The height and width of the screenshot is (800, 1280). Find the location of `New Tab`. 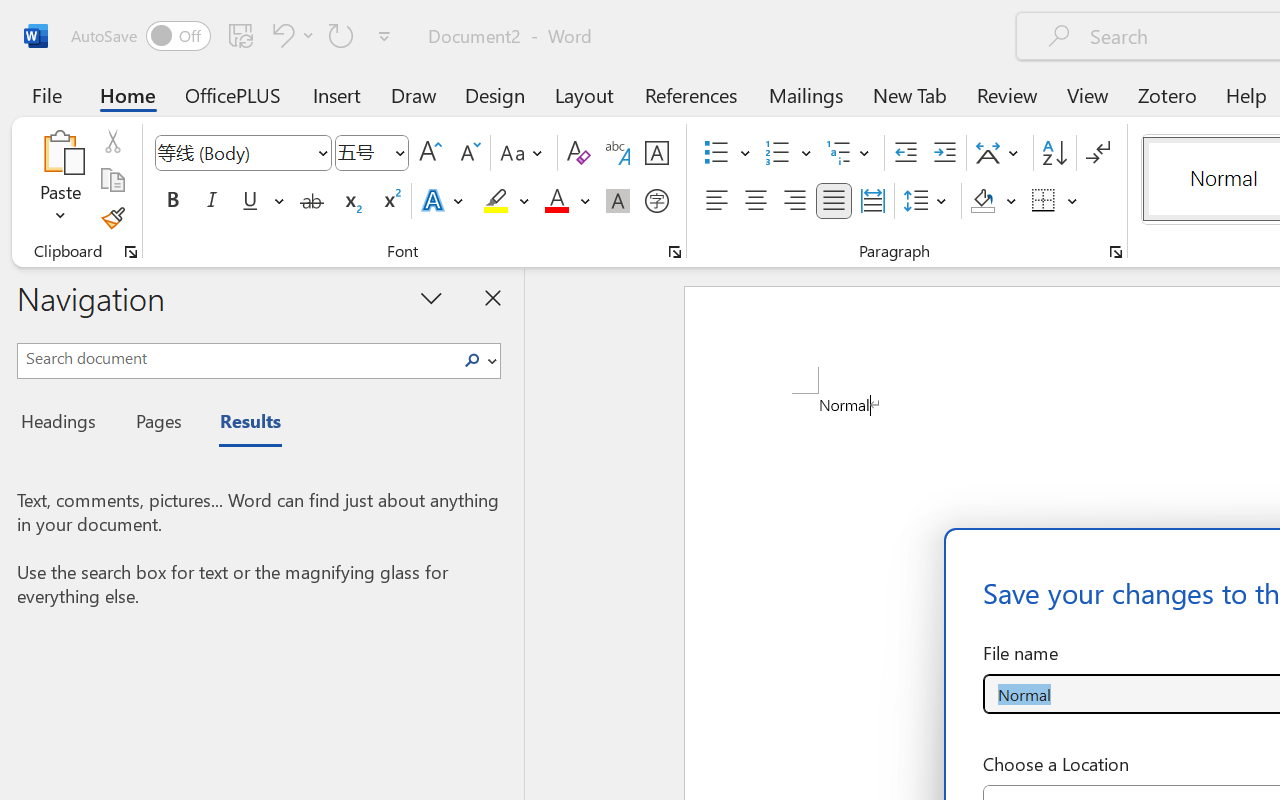

New Tab is located at coordinates (910, 94).